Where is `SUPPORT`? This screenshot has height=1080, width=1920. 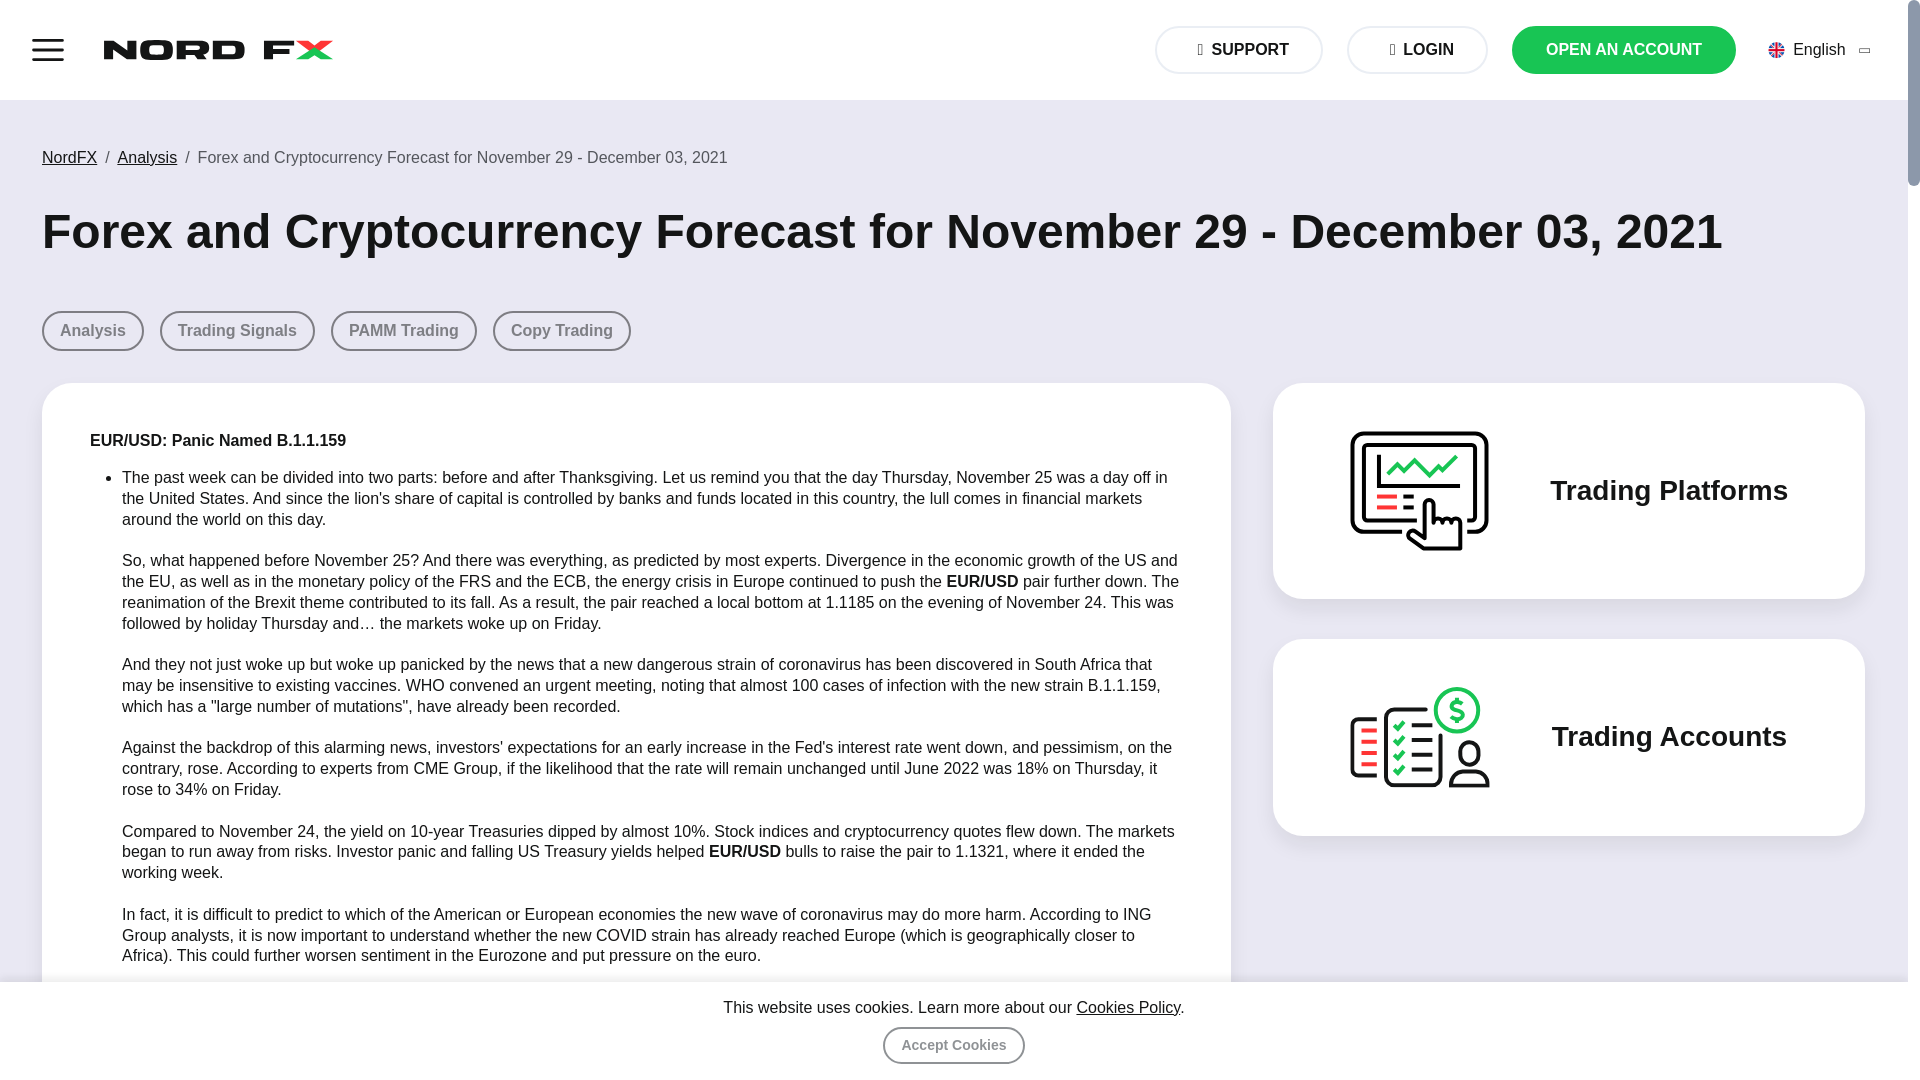 SUPPORT is located at coordinates (954, 331).